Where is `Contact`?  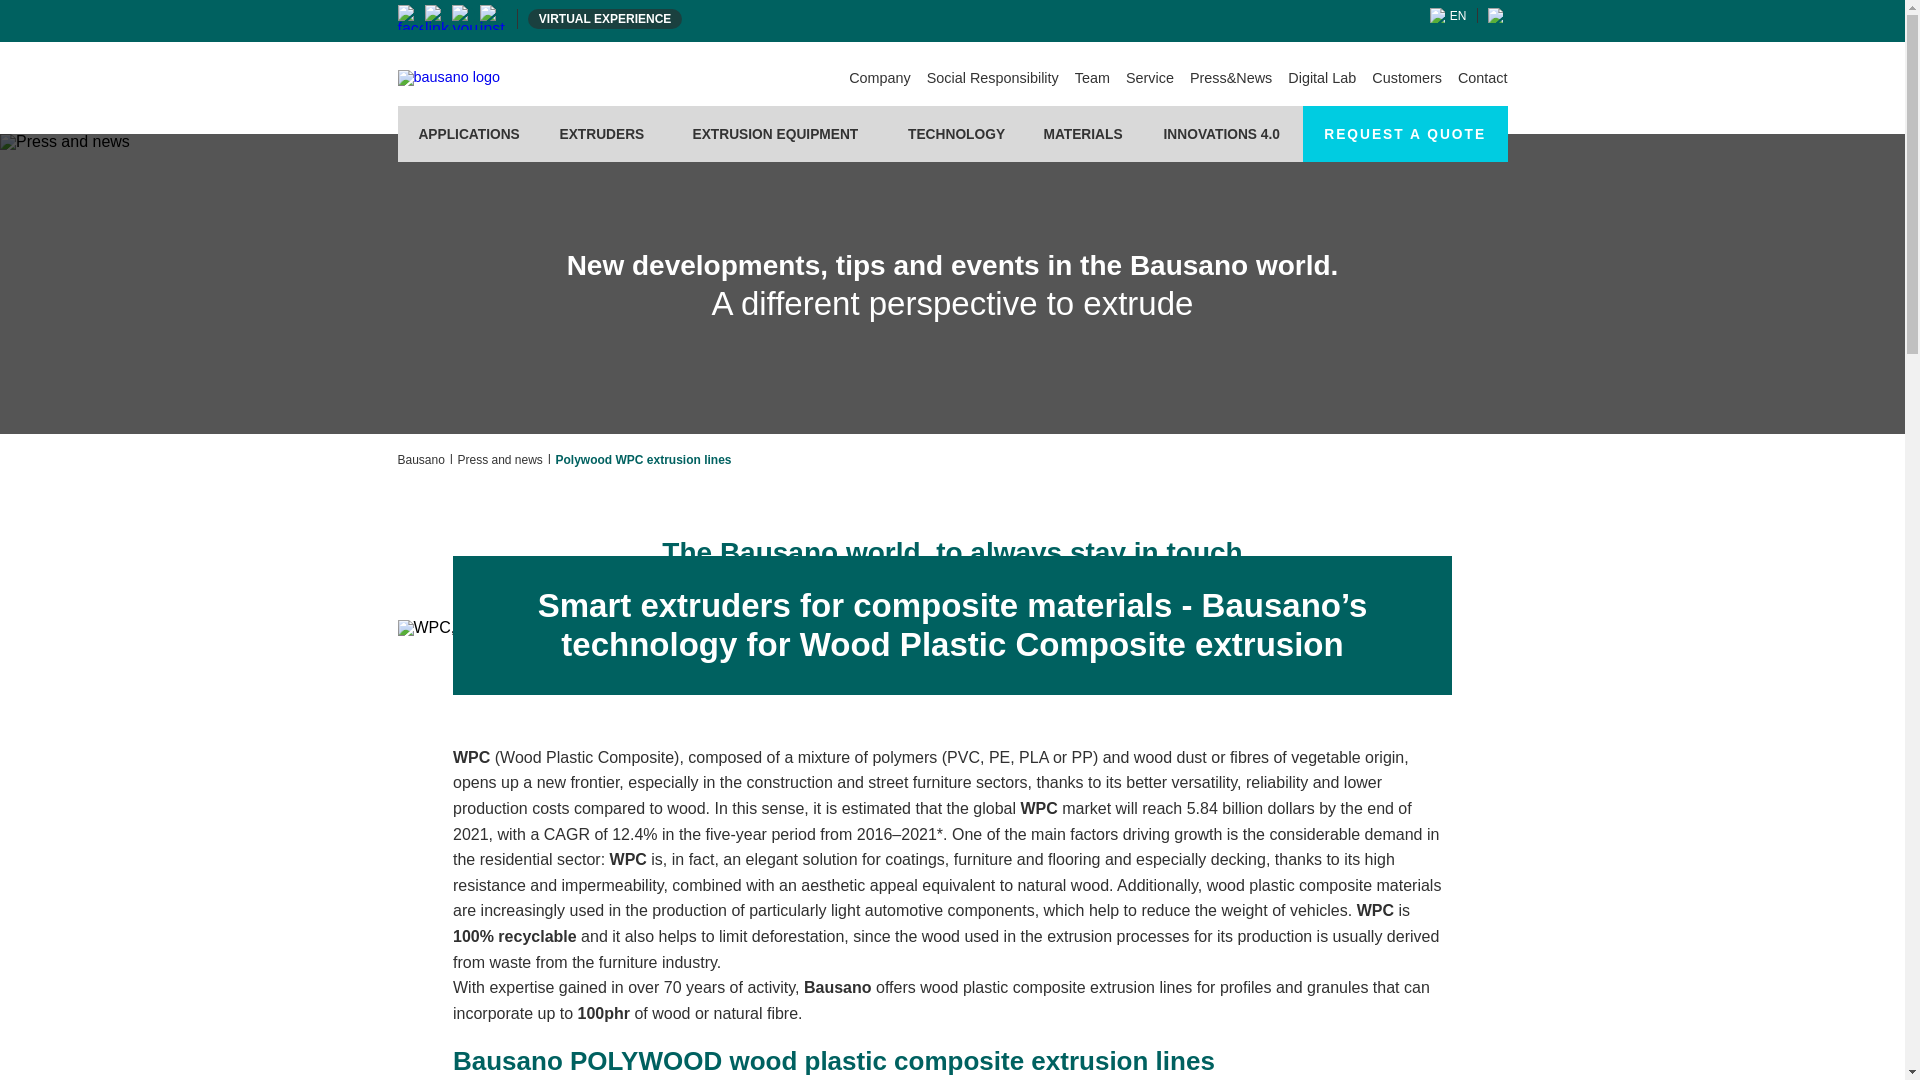
Contact is located at coordinates (1482, 78).